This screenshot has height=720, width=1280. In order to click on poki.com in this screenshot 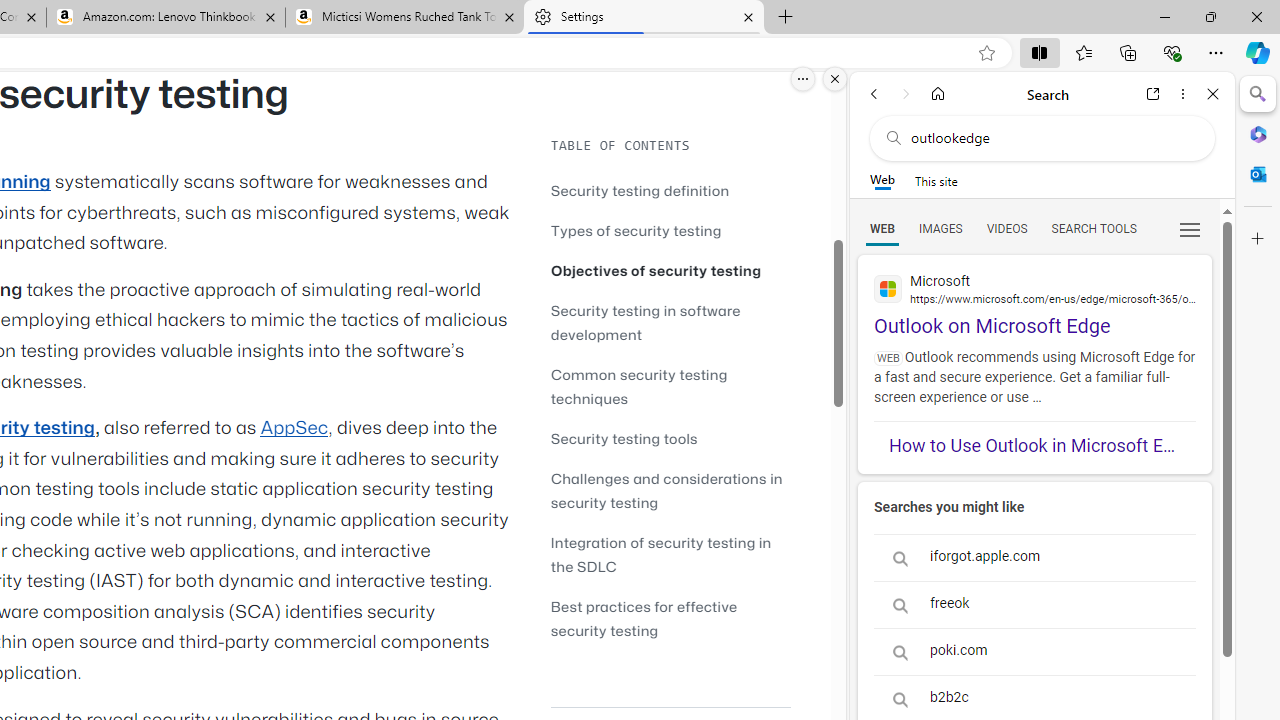, I will do `click(1034, 651)`.